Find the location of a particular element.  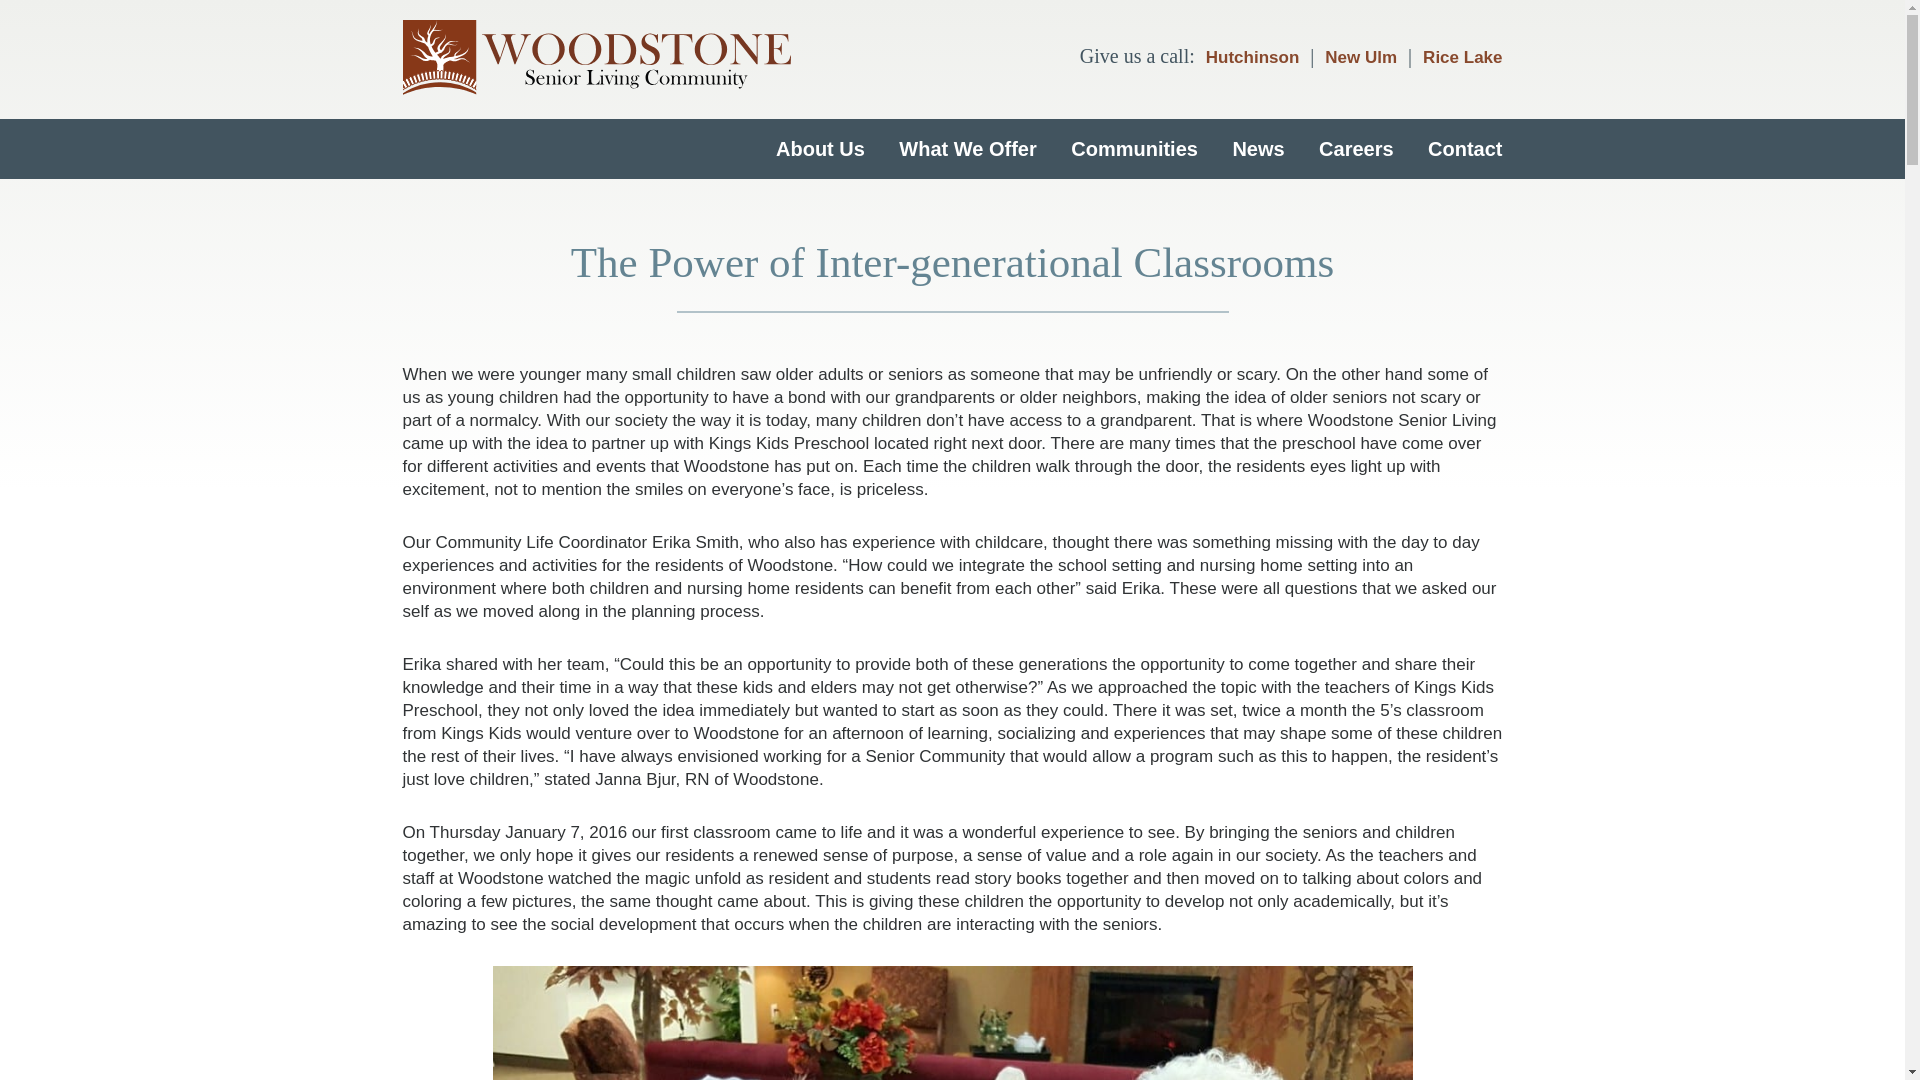

About Us is located at coordinates (820, 148).